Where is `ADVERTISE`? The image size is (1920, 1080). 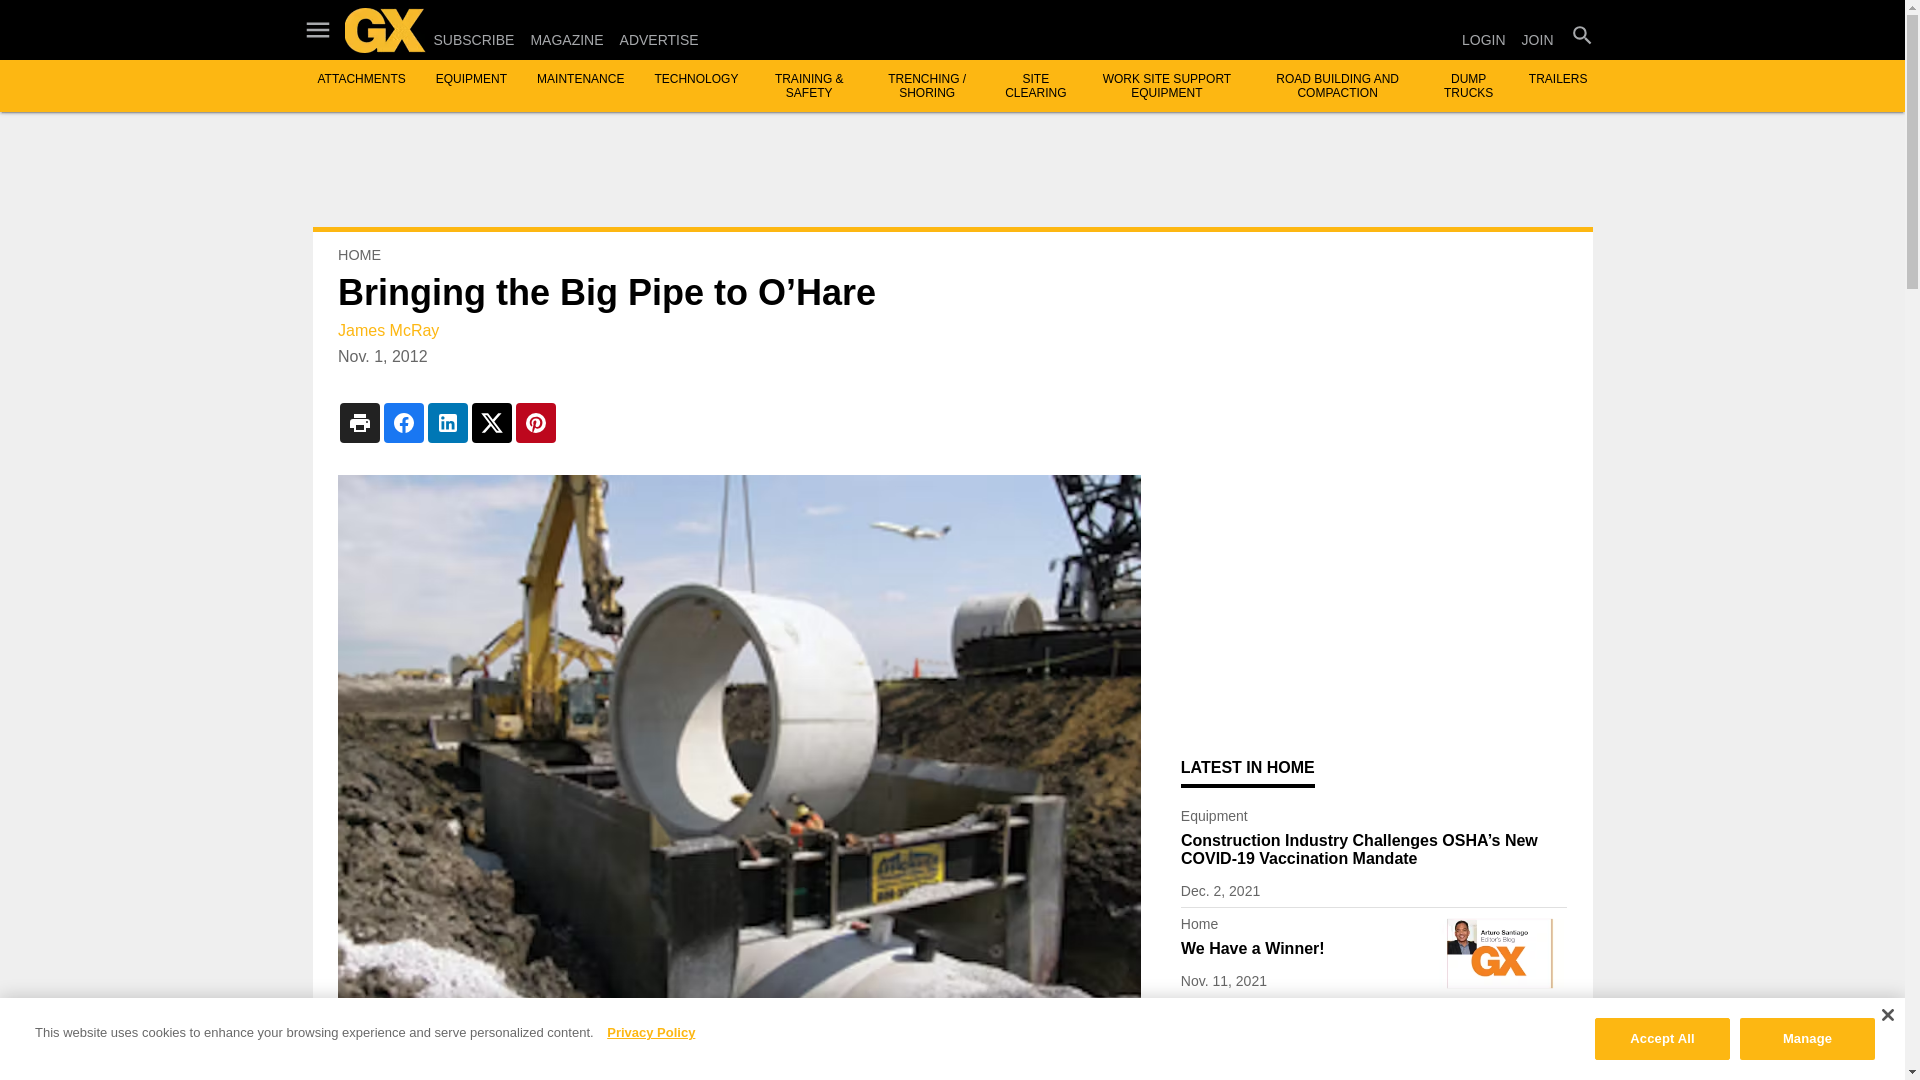 ADVERTISE is located at coordinates (659, 40).